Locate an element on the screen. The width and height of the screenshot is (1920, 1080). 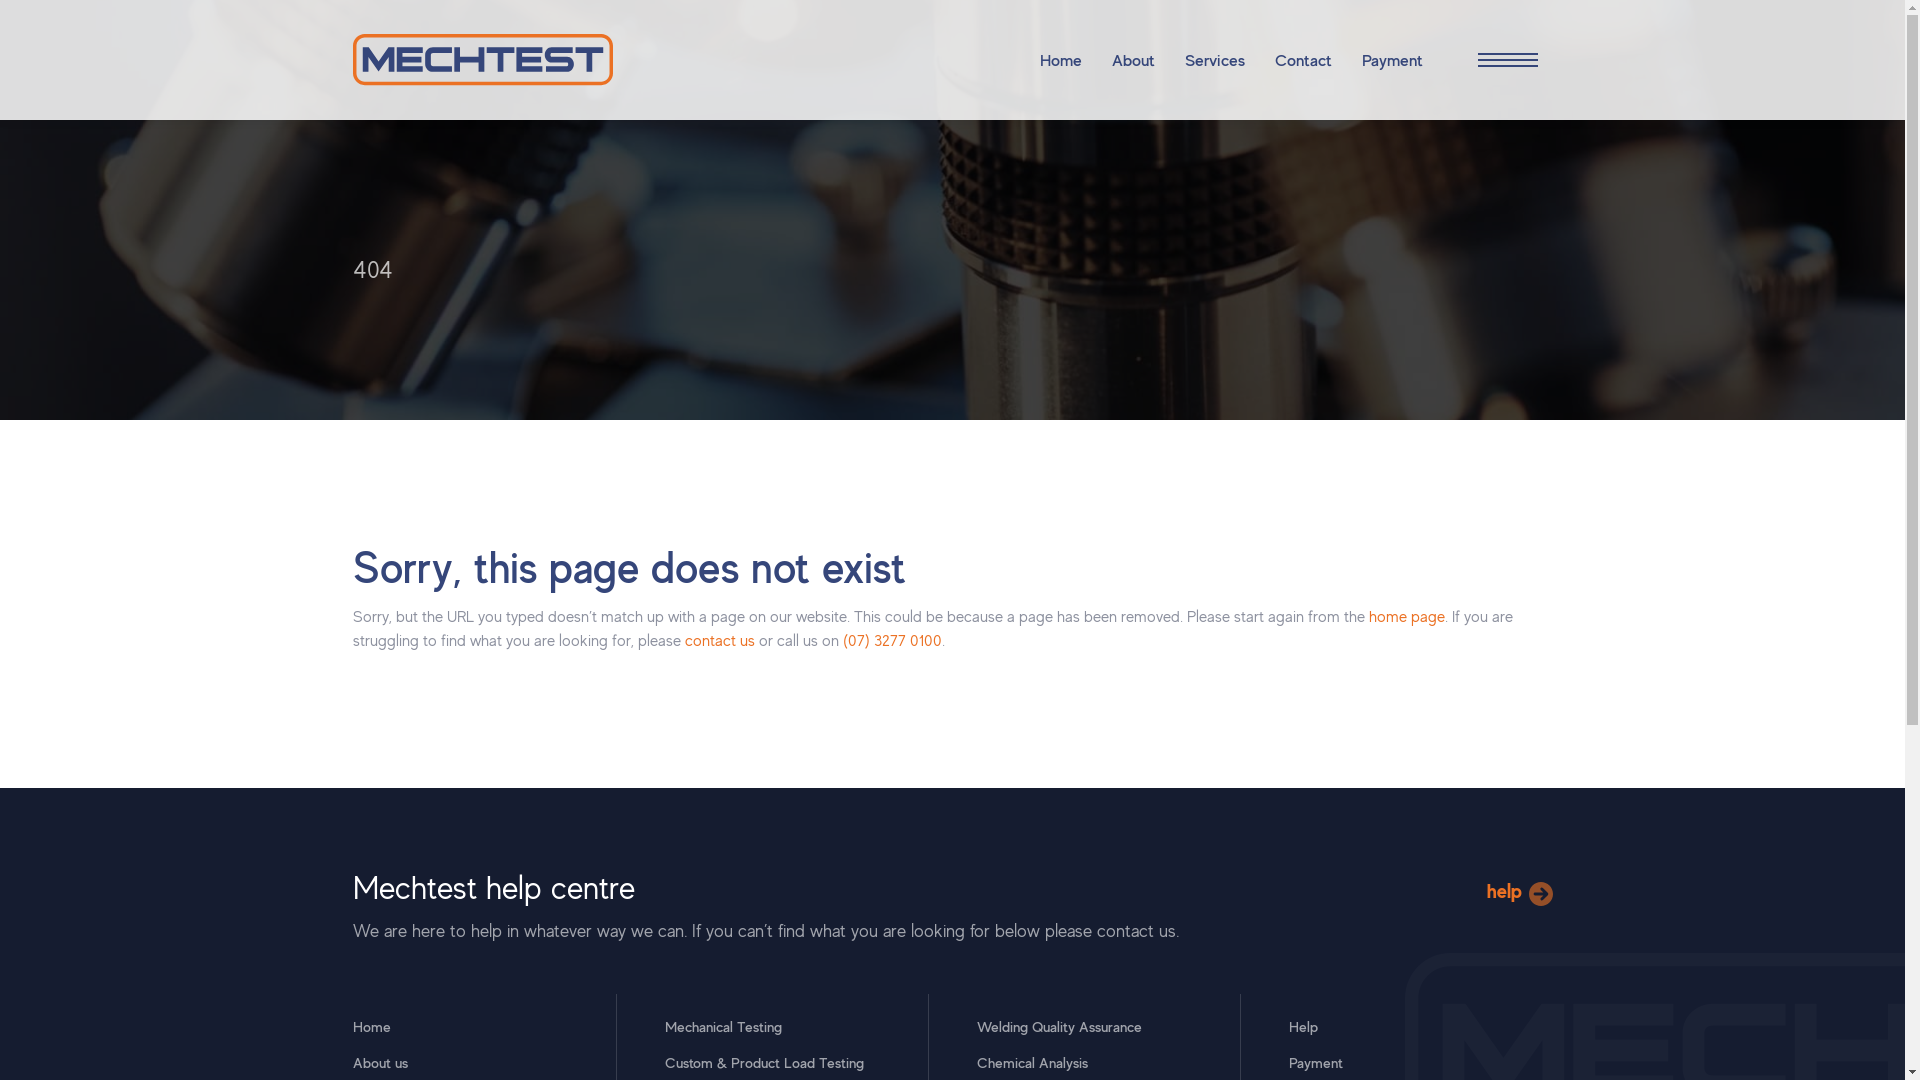
About is located at coordinates (1134, 60).